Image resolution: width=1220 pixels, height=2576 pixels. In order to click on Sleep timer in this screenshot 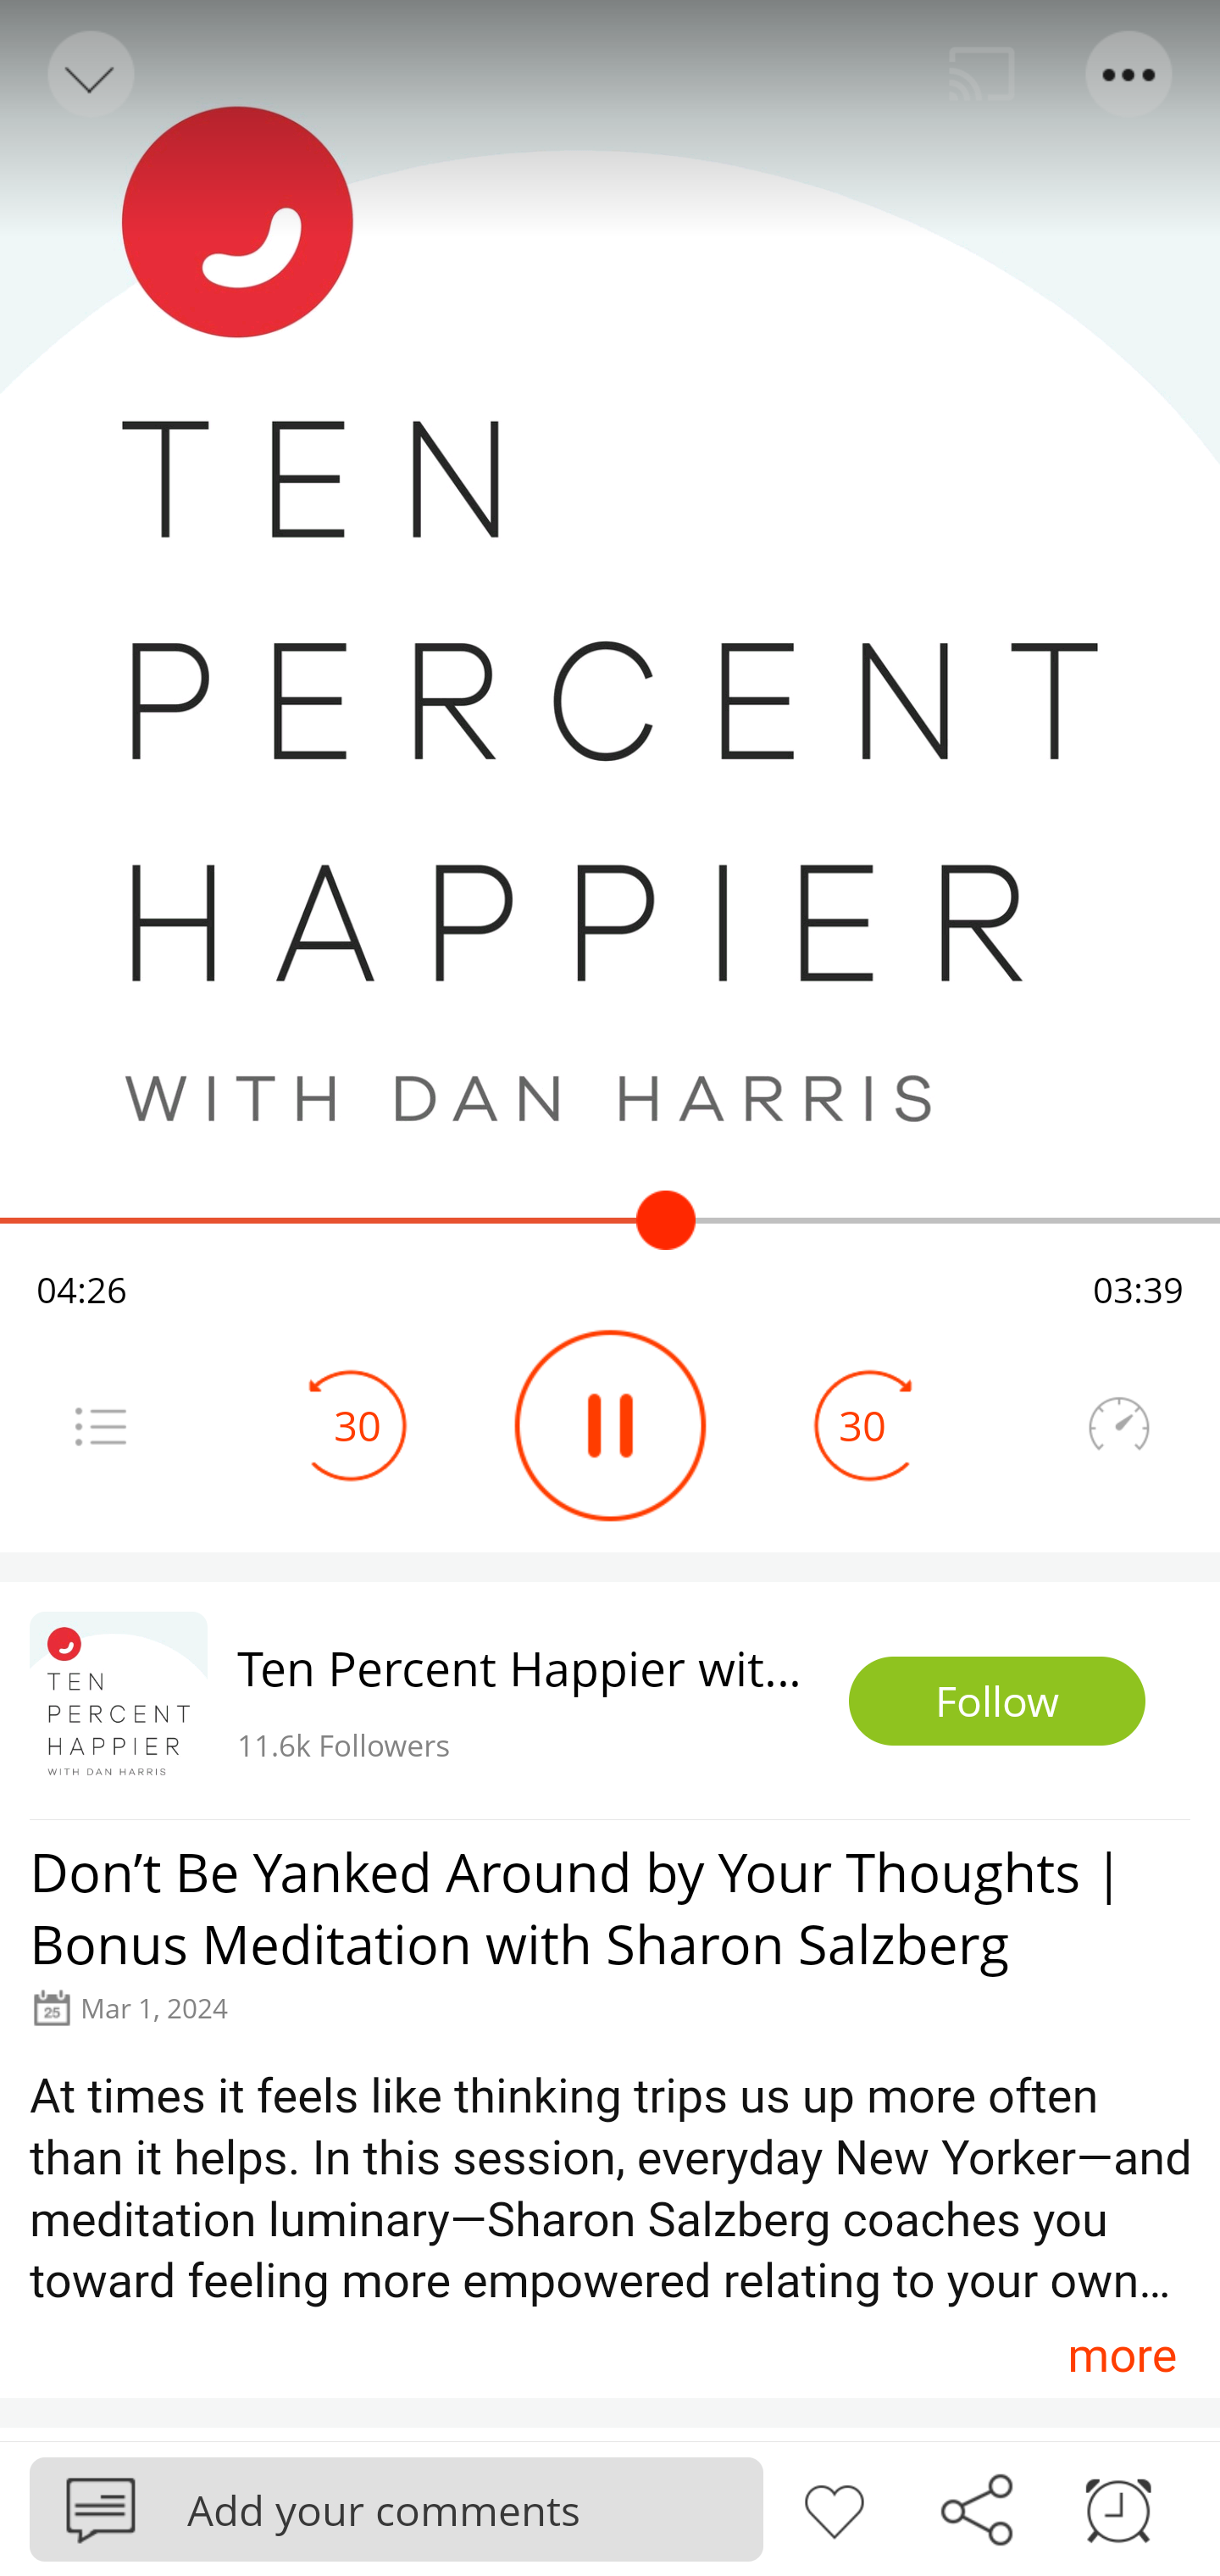, I will do `click(1118, 2507)`.